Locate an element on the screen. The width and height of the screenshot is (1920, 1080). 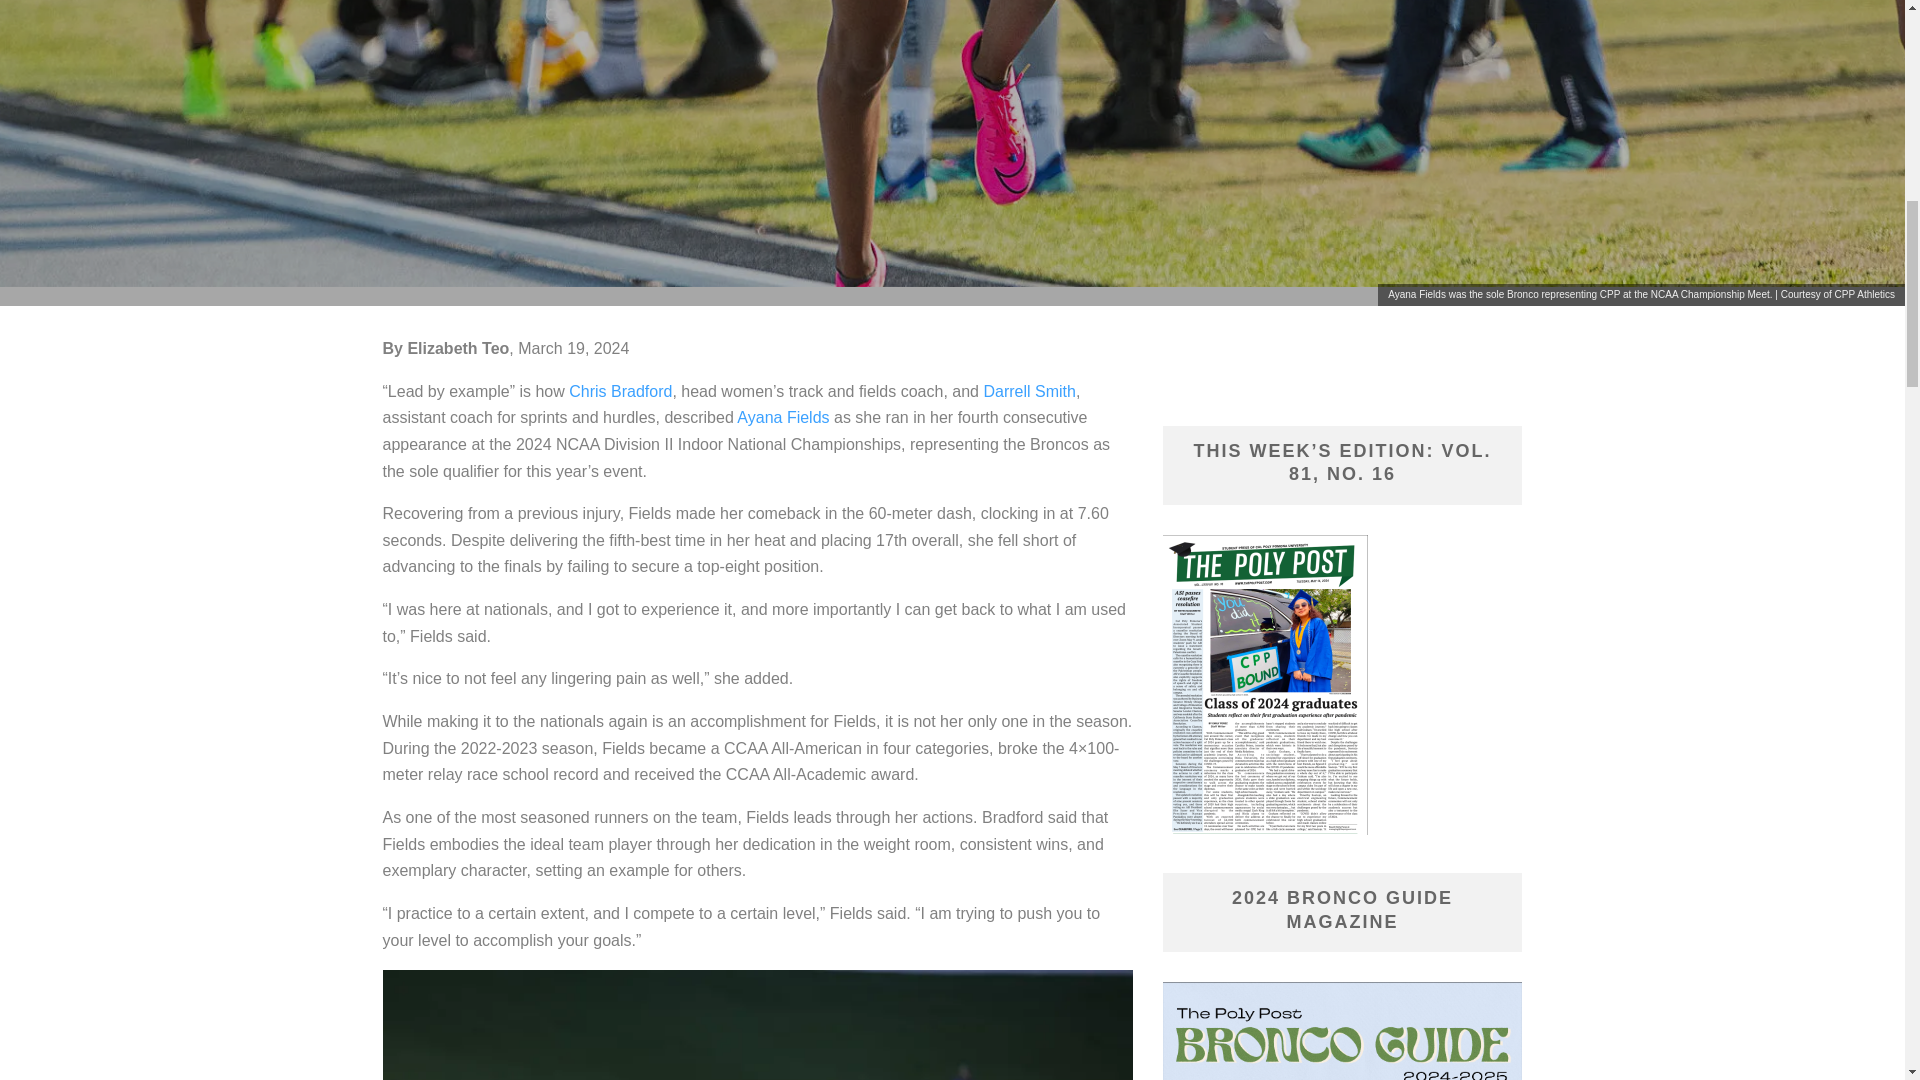
2022 Bronco Guide Magazine is located at coordinates (1342, 1030).